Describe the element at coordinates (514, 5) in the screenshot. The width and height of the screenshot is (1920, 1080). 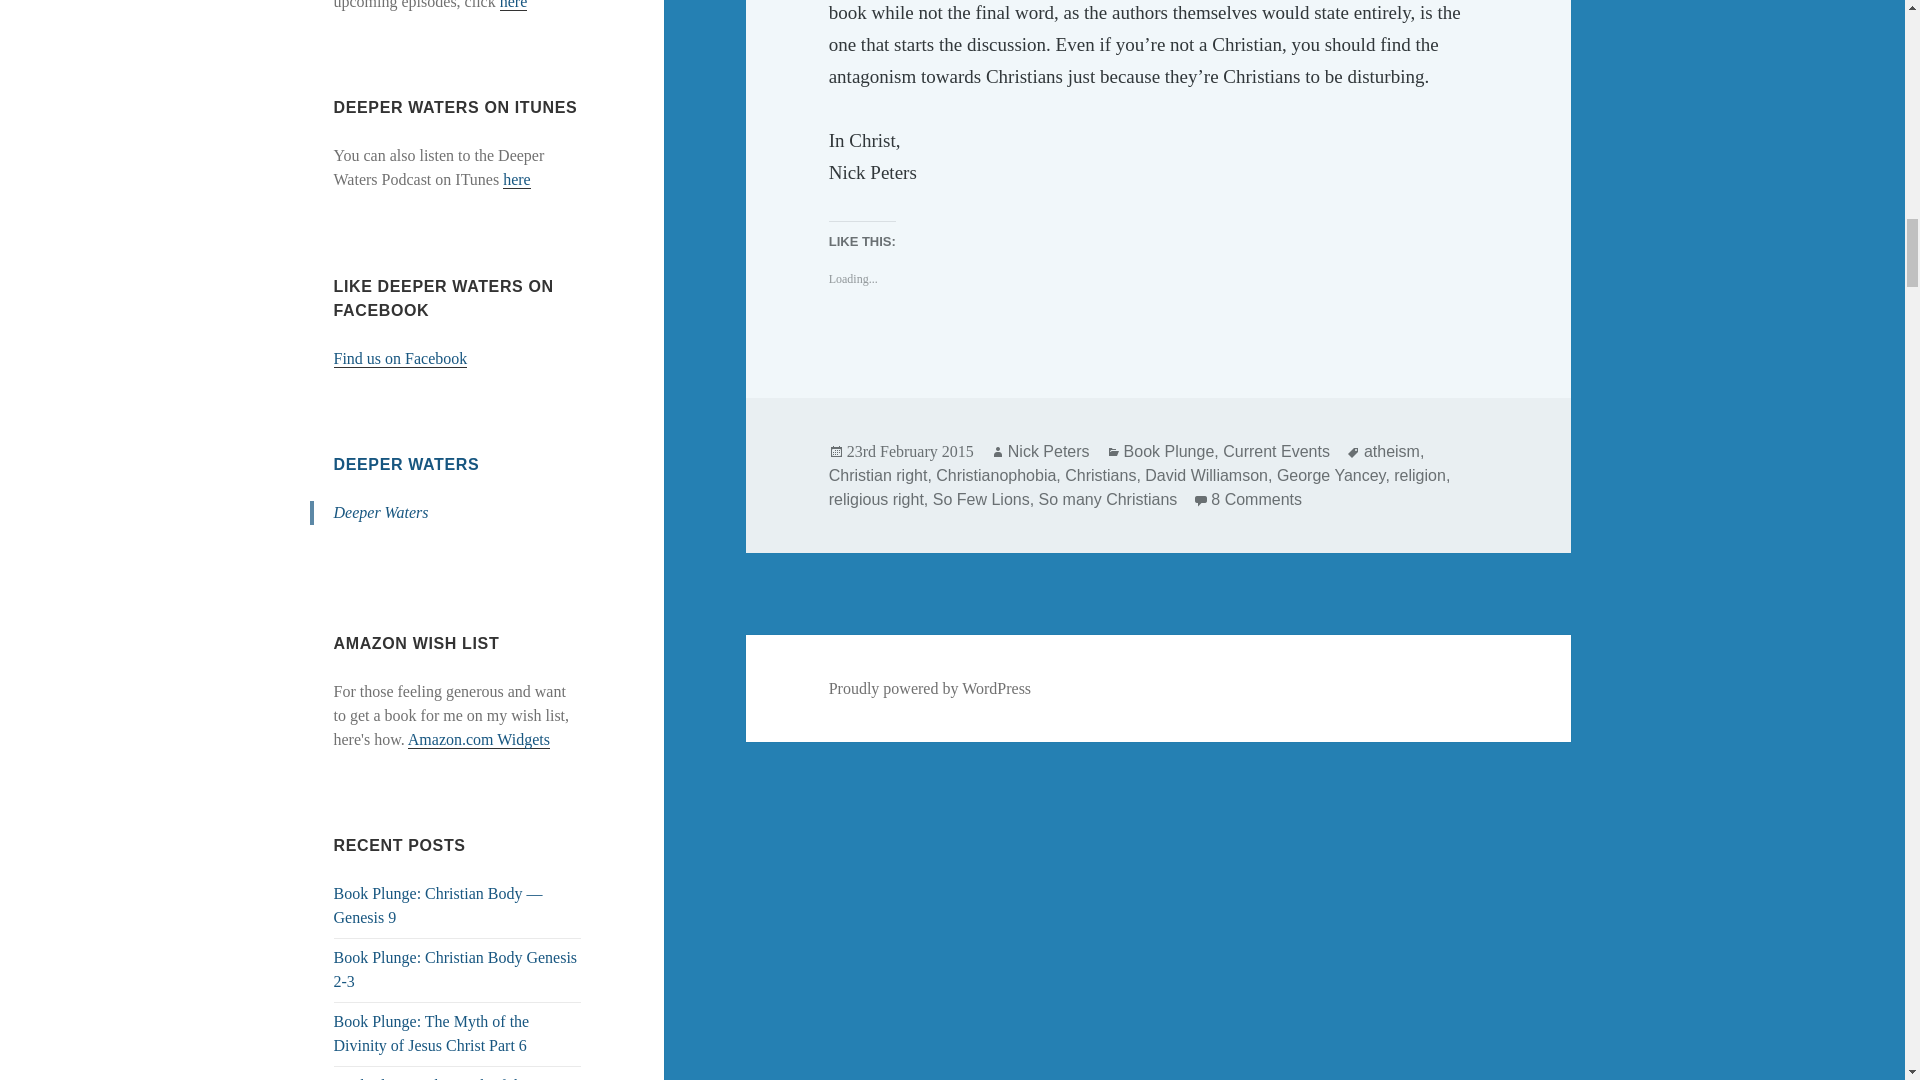
I see `here` at that location.